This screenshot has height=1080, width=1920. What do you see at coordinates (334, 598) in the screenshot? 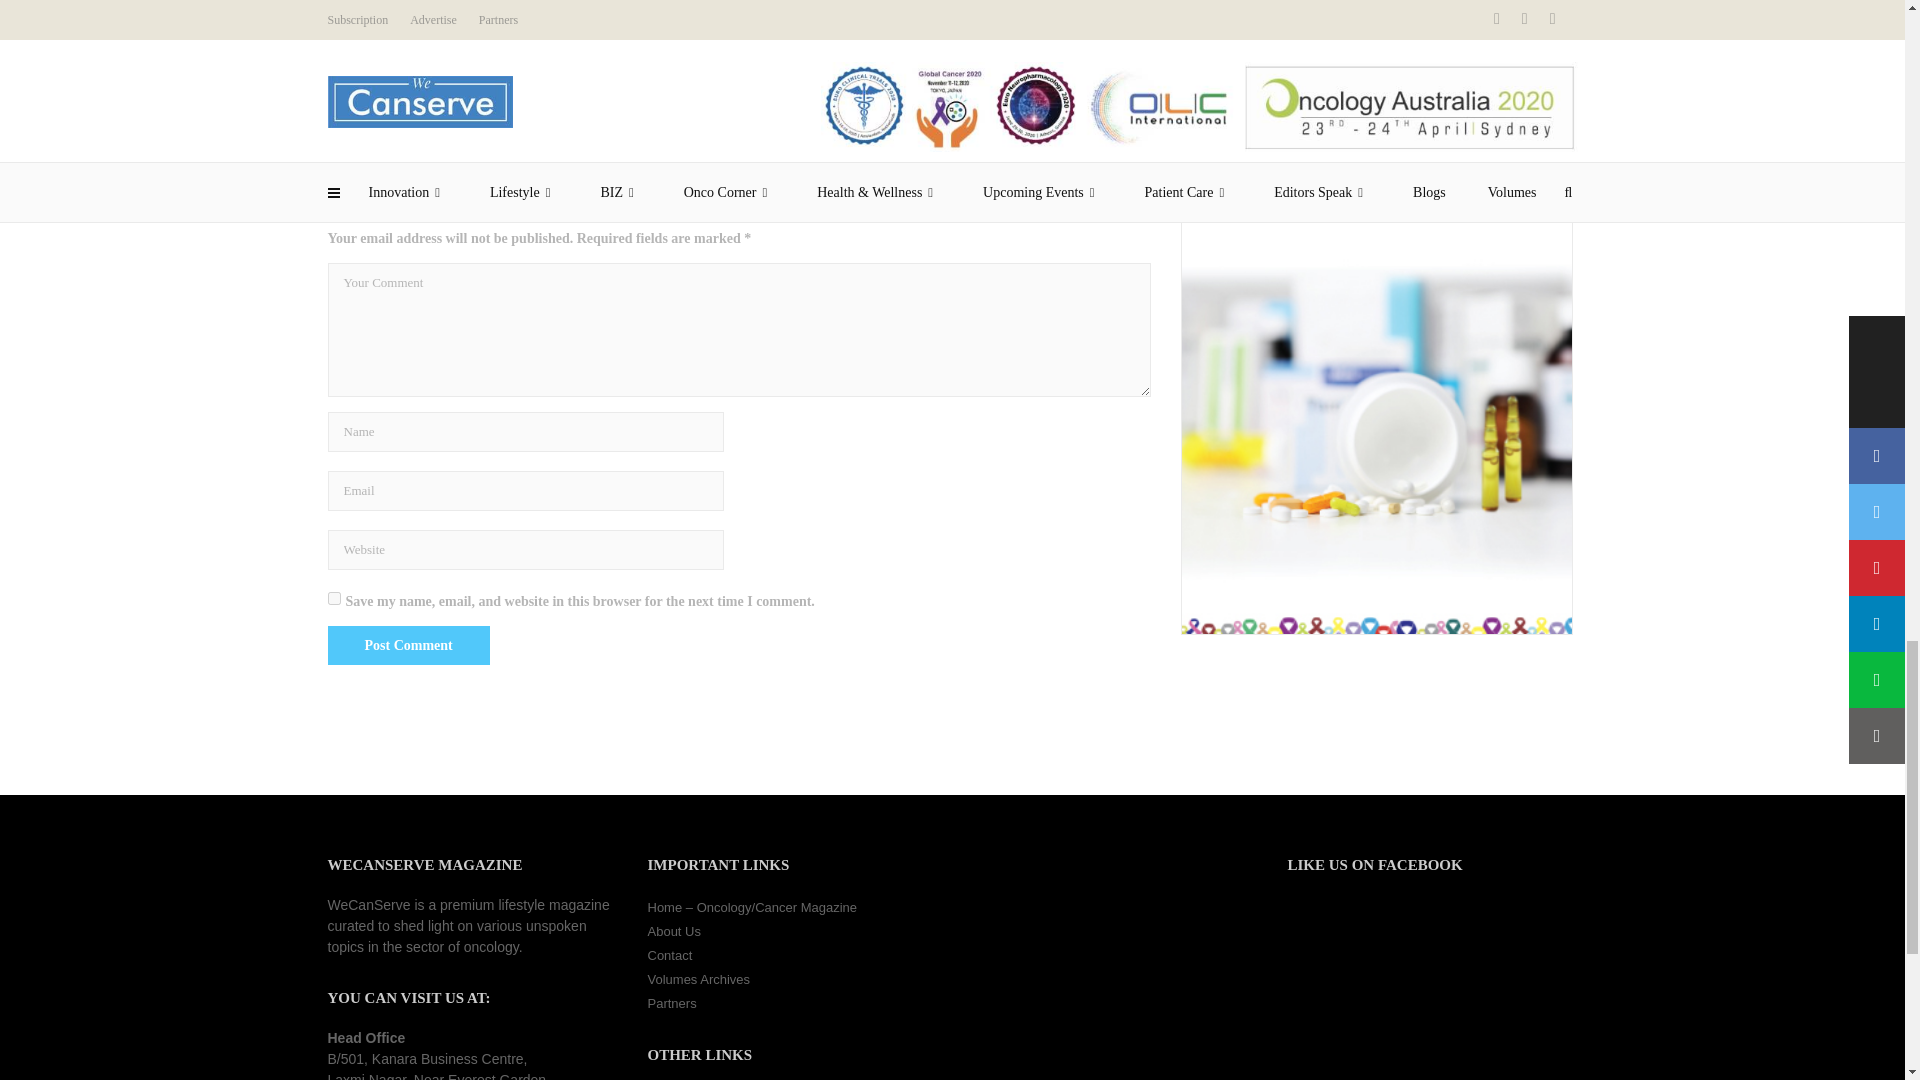
I see `yes` at bounding box center [334, 598].